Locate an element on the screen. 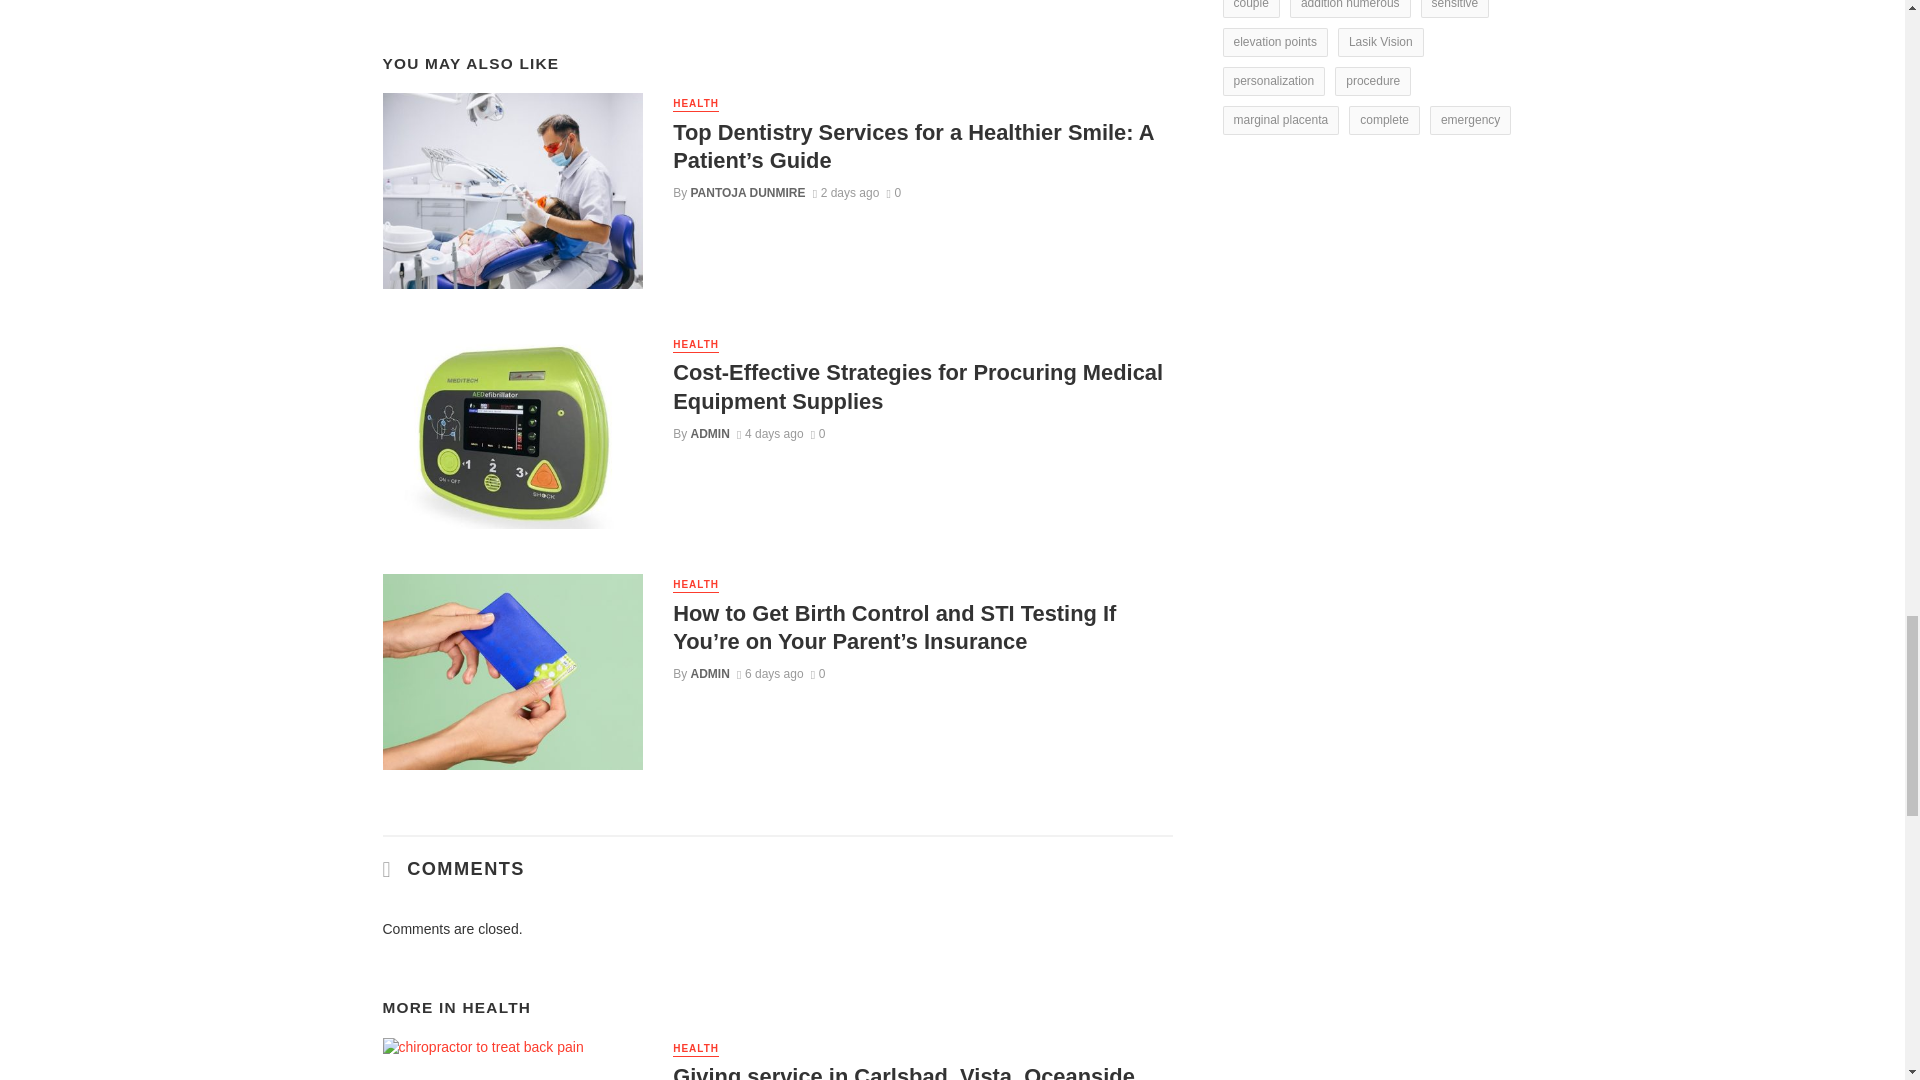 This screenshot has width=1920, height=1080. 0 is located at coordinates (892, 192).